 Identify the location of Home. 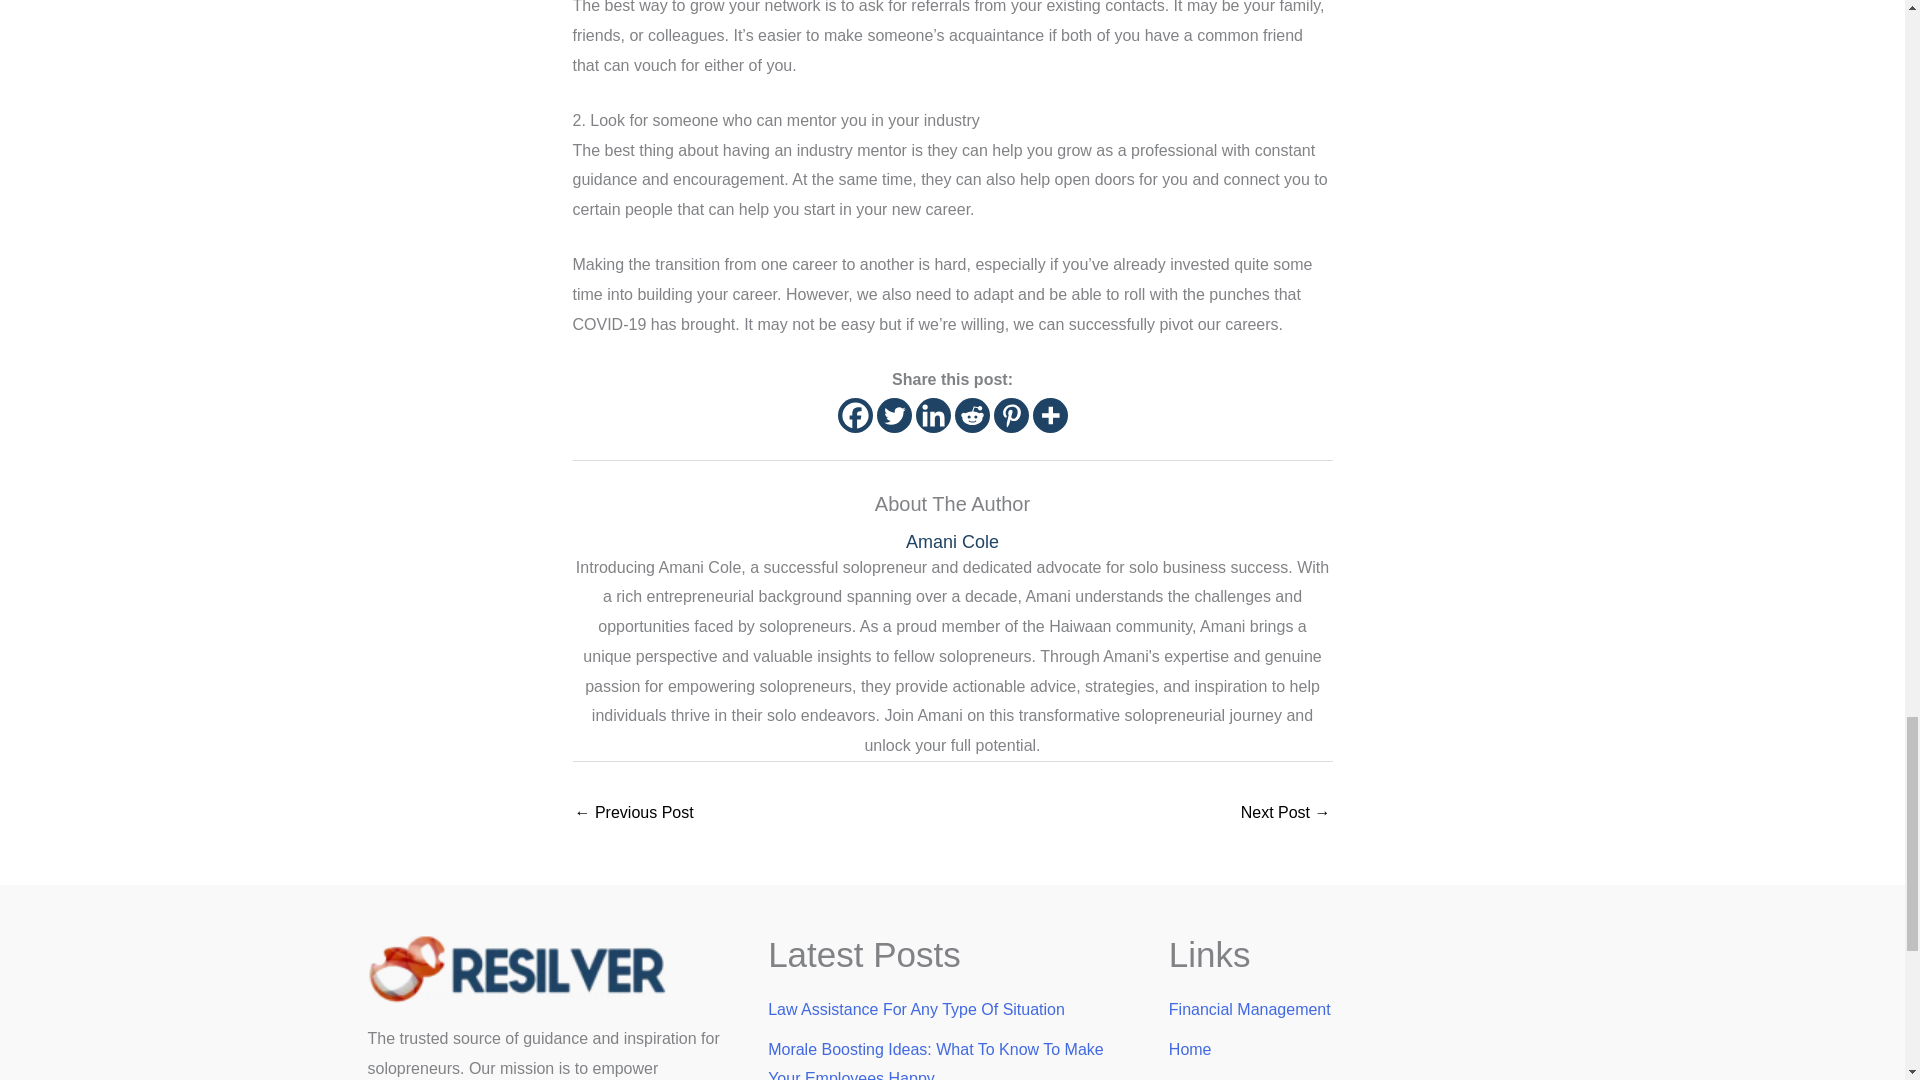
(1190, 1050).